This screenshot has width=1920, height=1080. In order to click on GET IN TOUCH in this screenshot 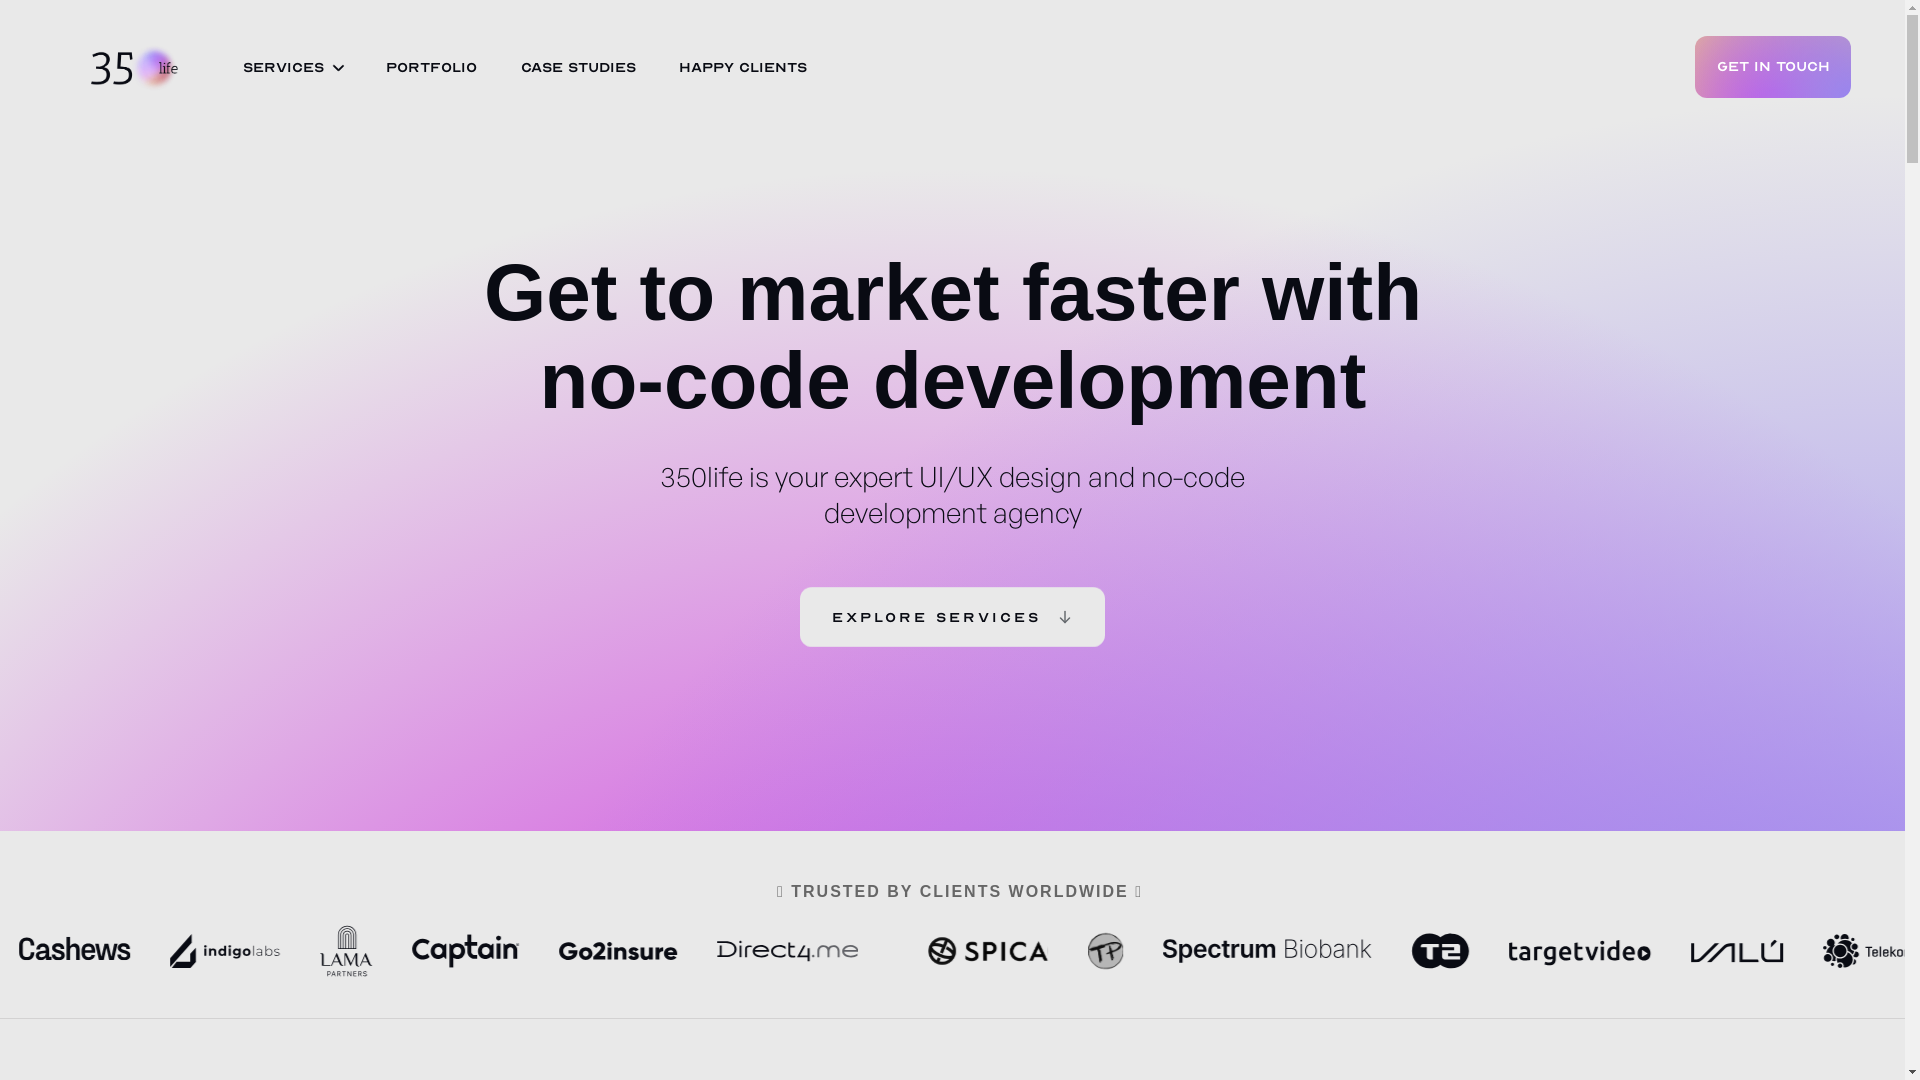, I will do `click(1773, 67)`.